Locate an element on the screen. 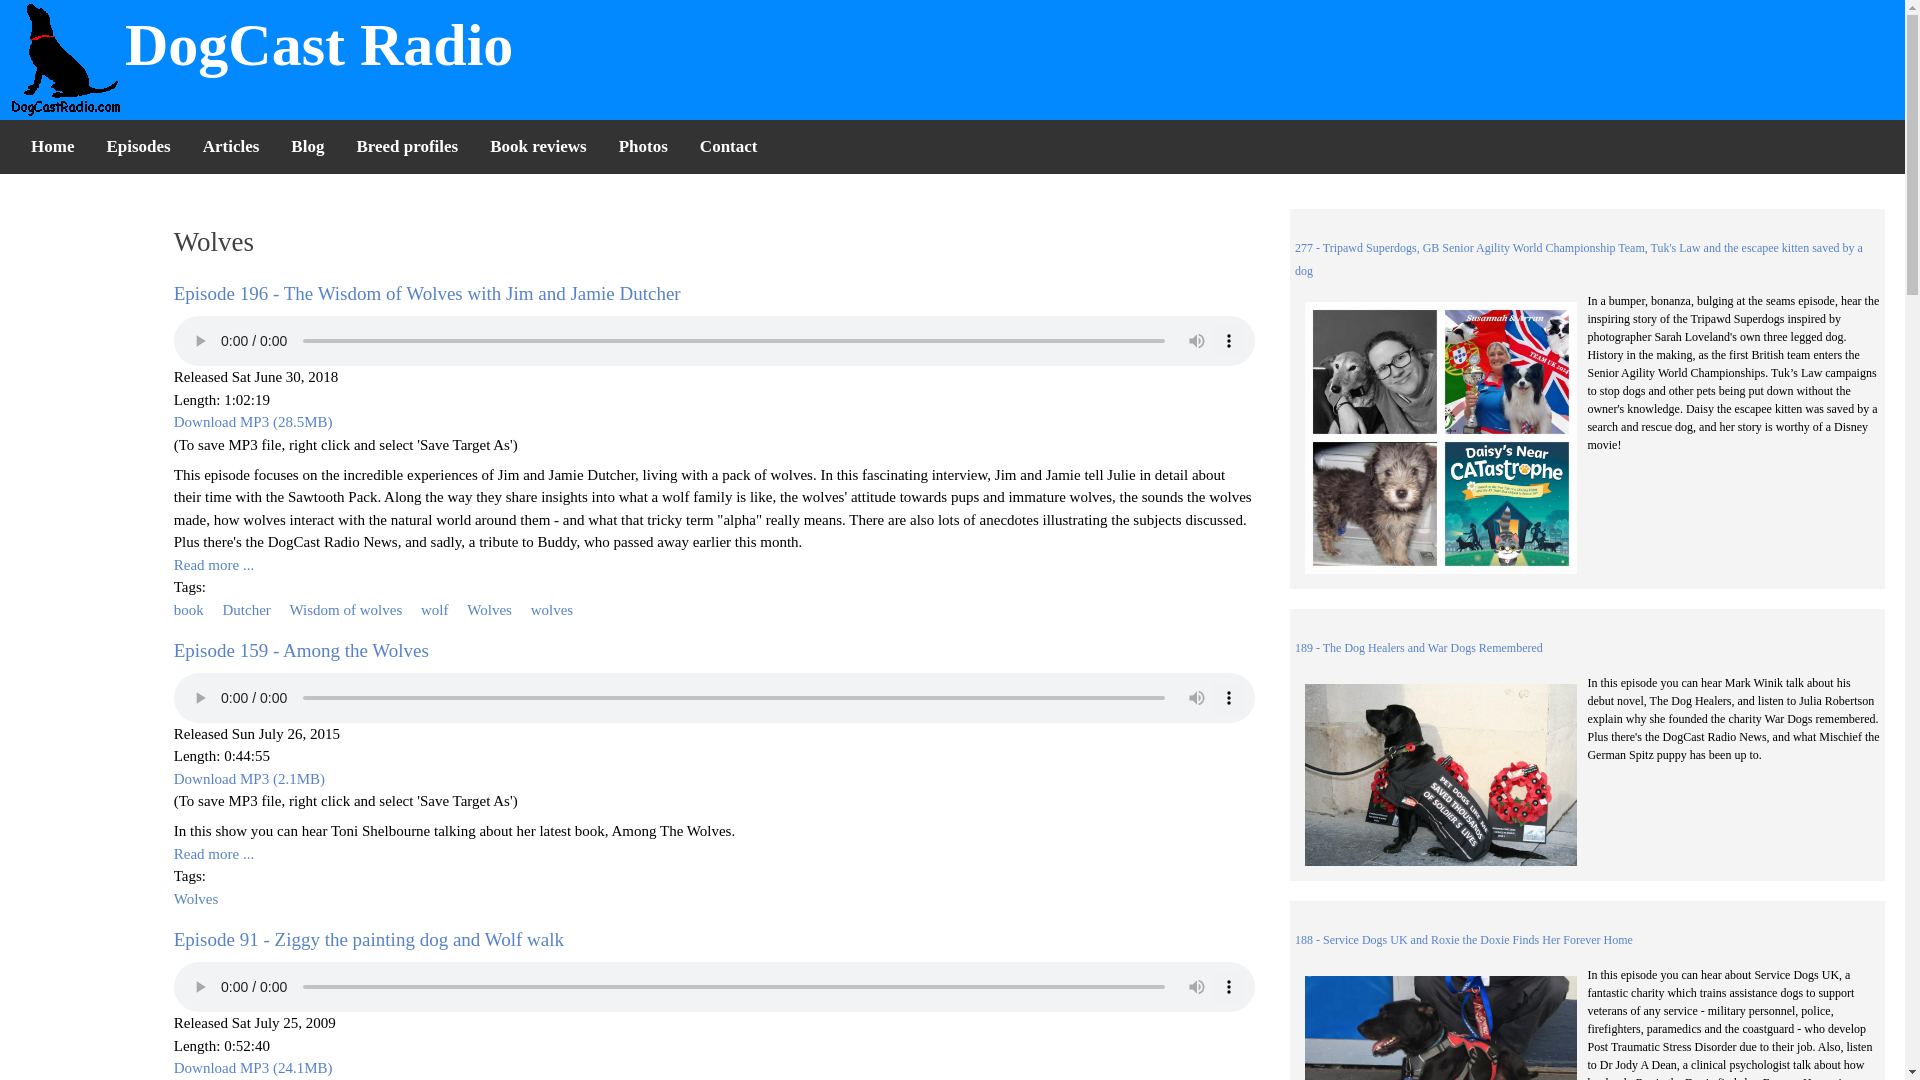  Blog is located at coordinates (306, 146).